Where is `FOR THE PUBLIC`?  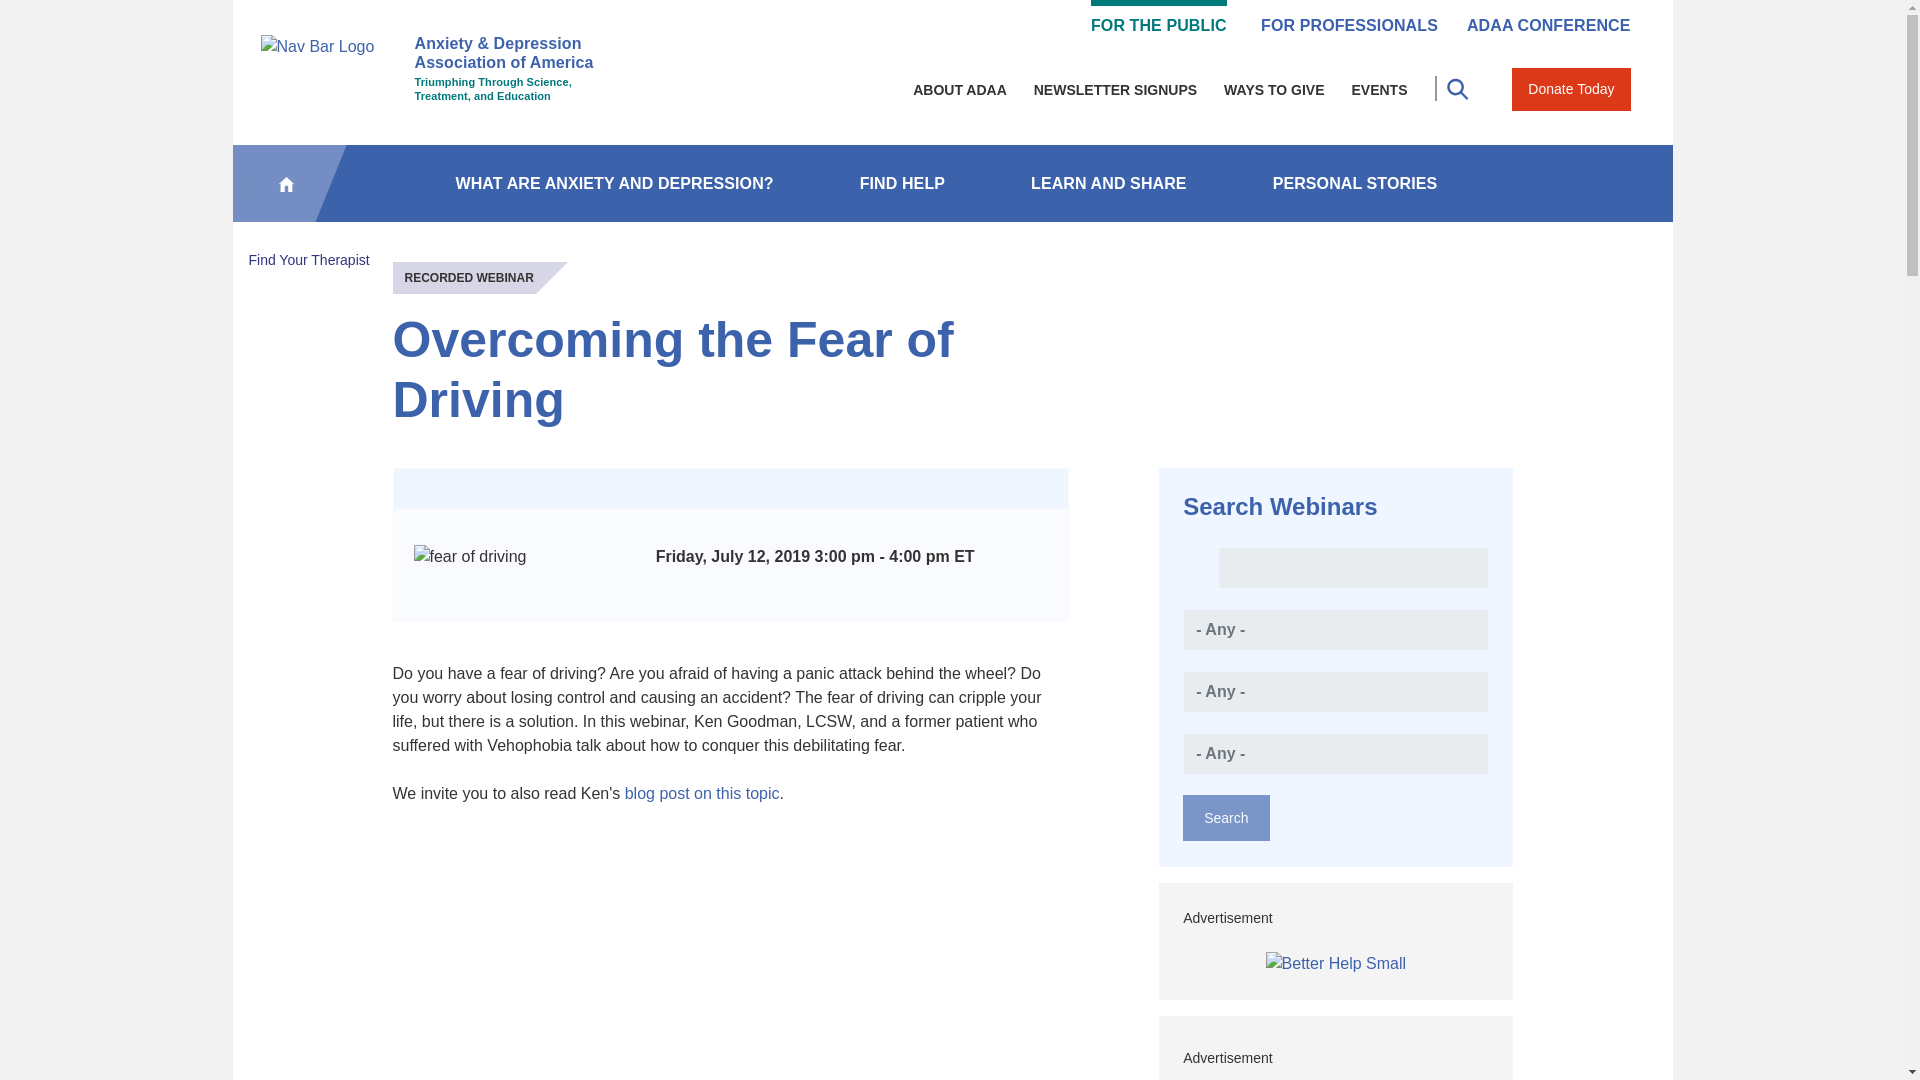 FOR THE PUBLIC is located at coordinates (1158, 18).